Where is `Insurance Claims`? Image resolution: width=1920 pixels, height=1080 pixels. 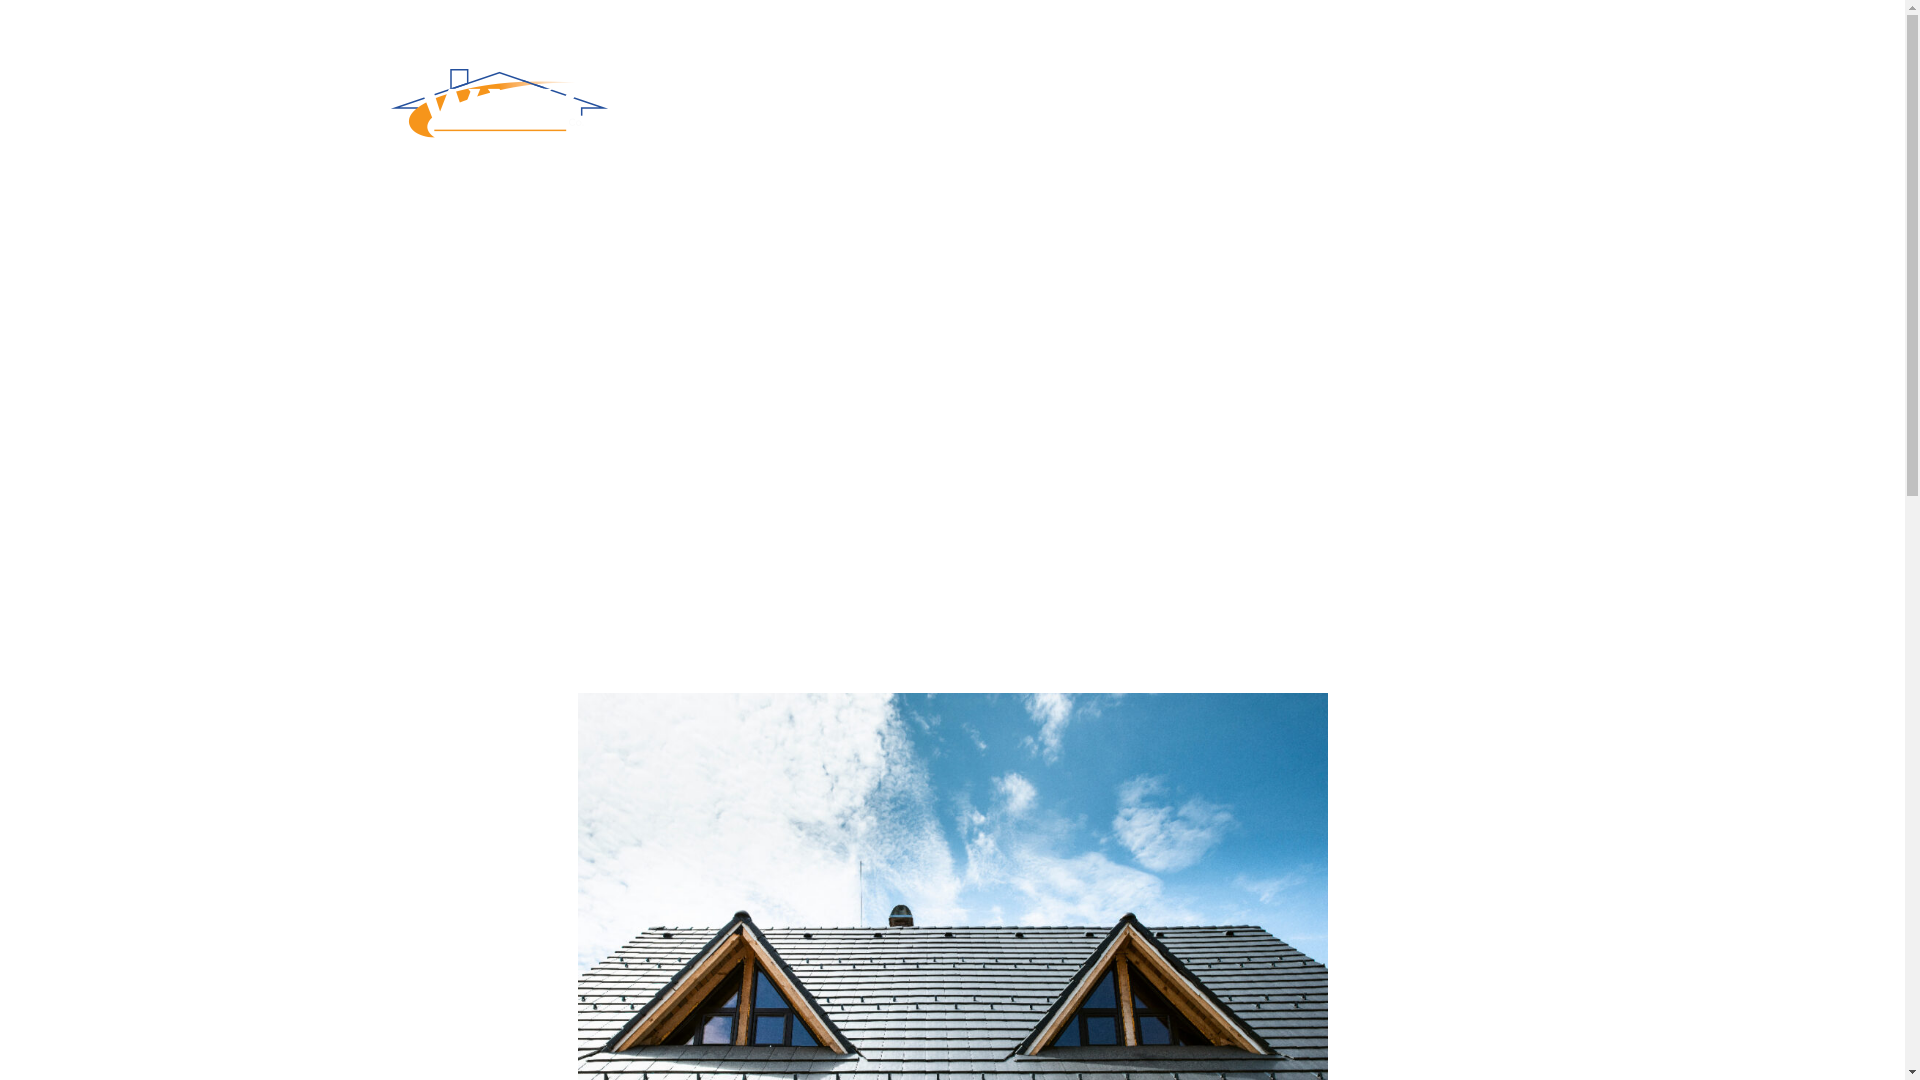 Insurance Claims is located at coordinates (1026, 94).